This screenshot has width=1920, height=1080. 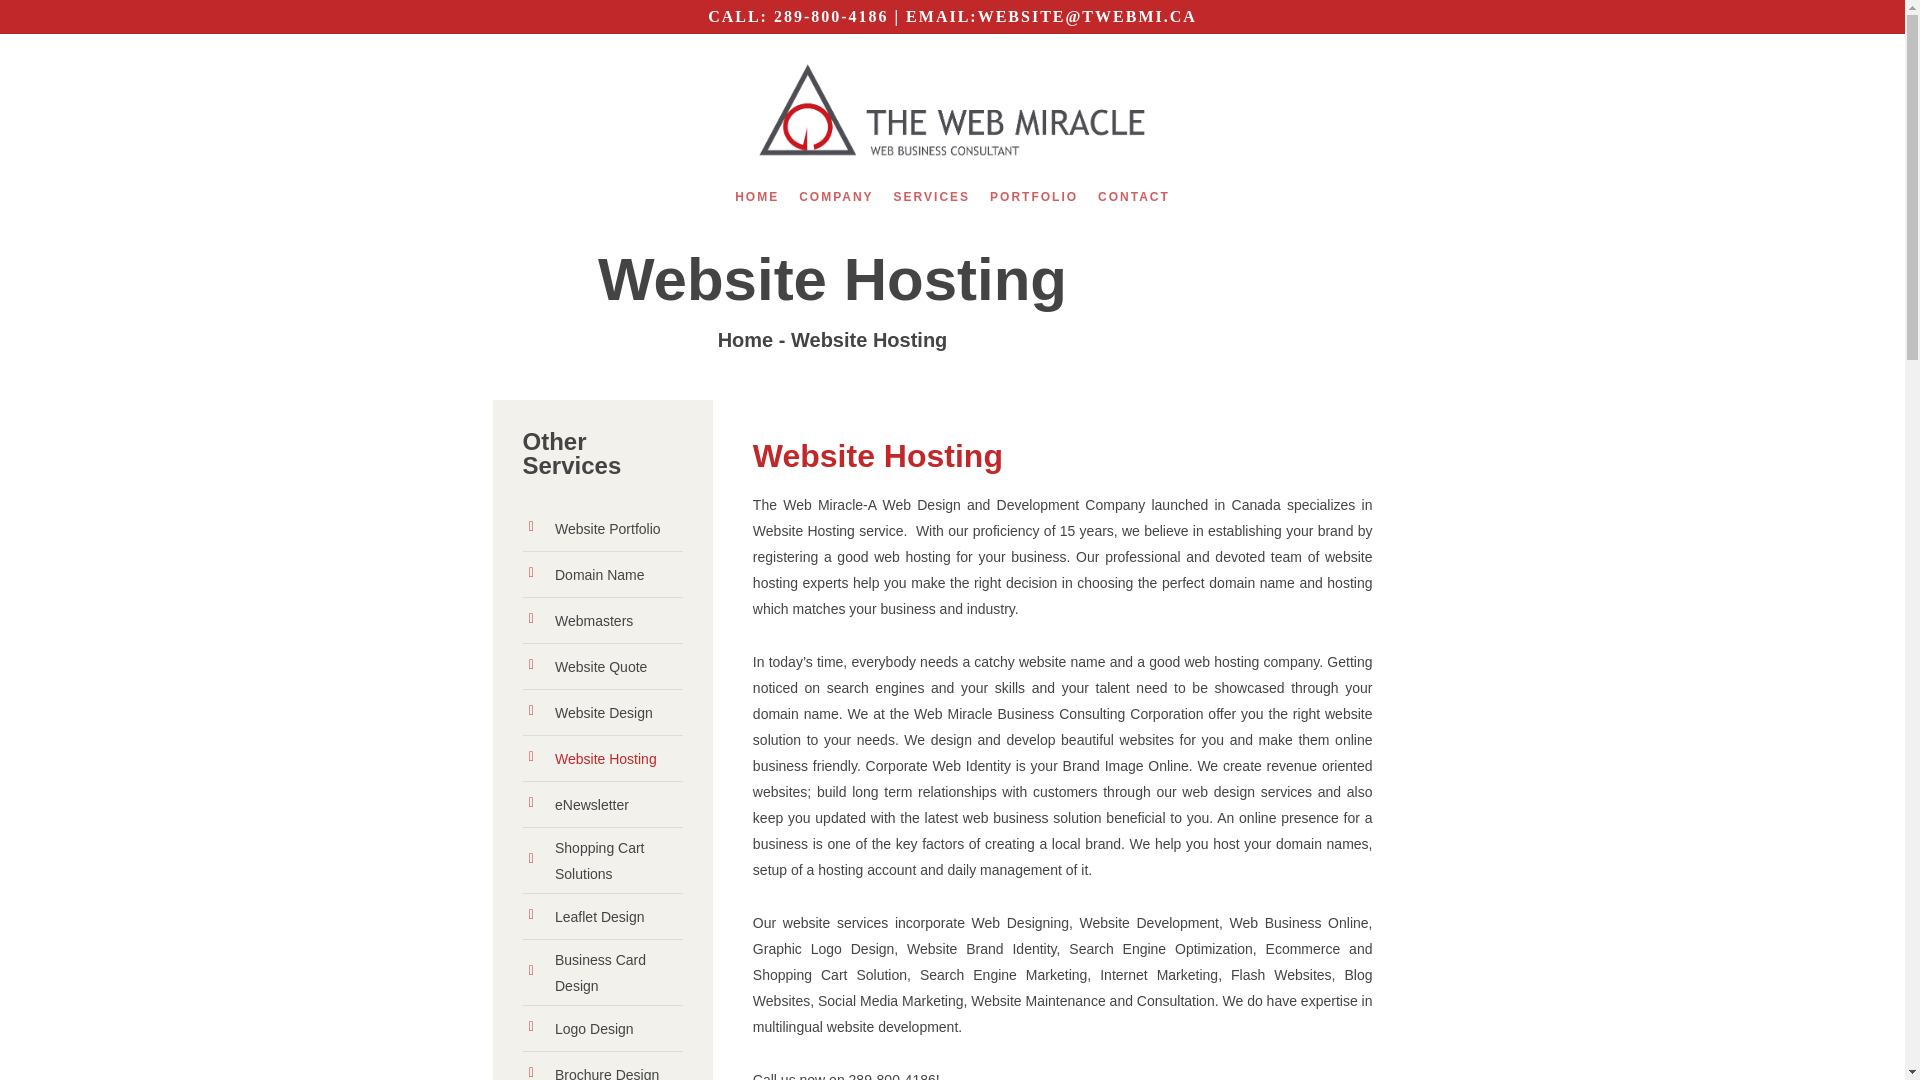 I want to click on SERVICES, so click(x=932, y=206).